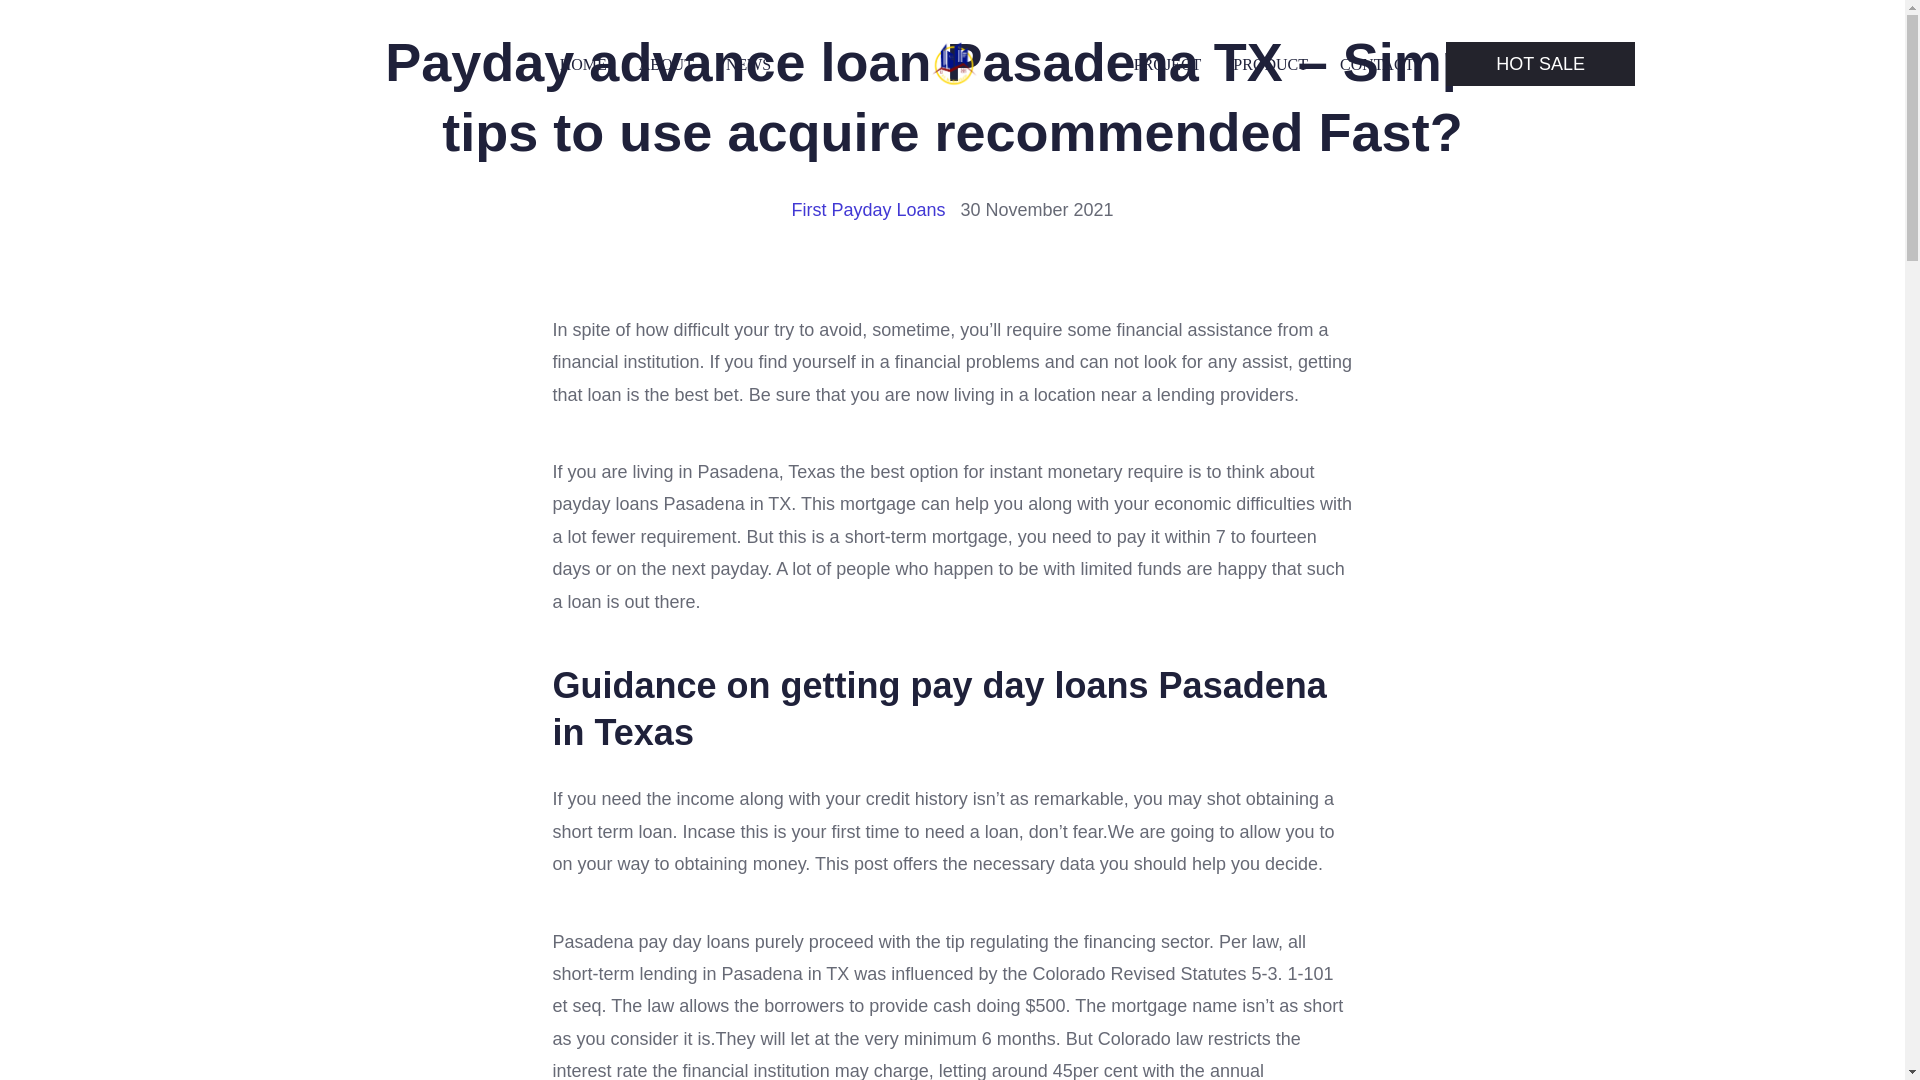 This screenshot has height=1080, width=1920. Describe the element at coordinates (666, 64) in the screenshot. I see `ABOUT` at that location.